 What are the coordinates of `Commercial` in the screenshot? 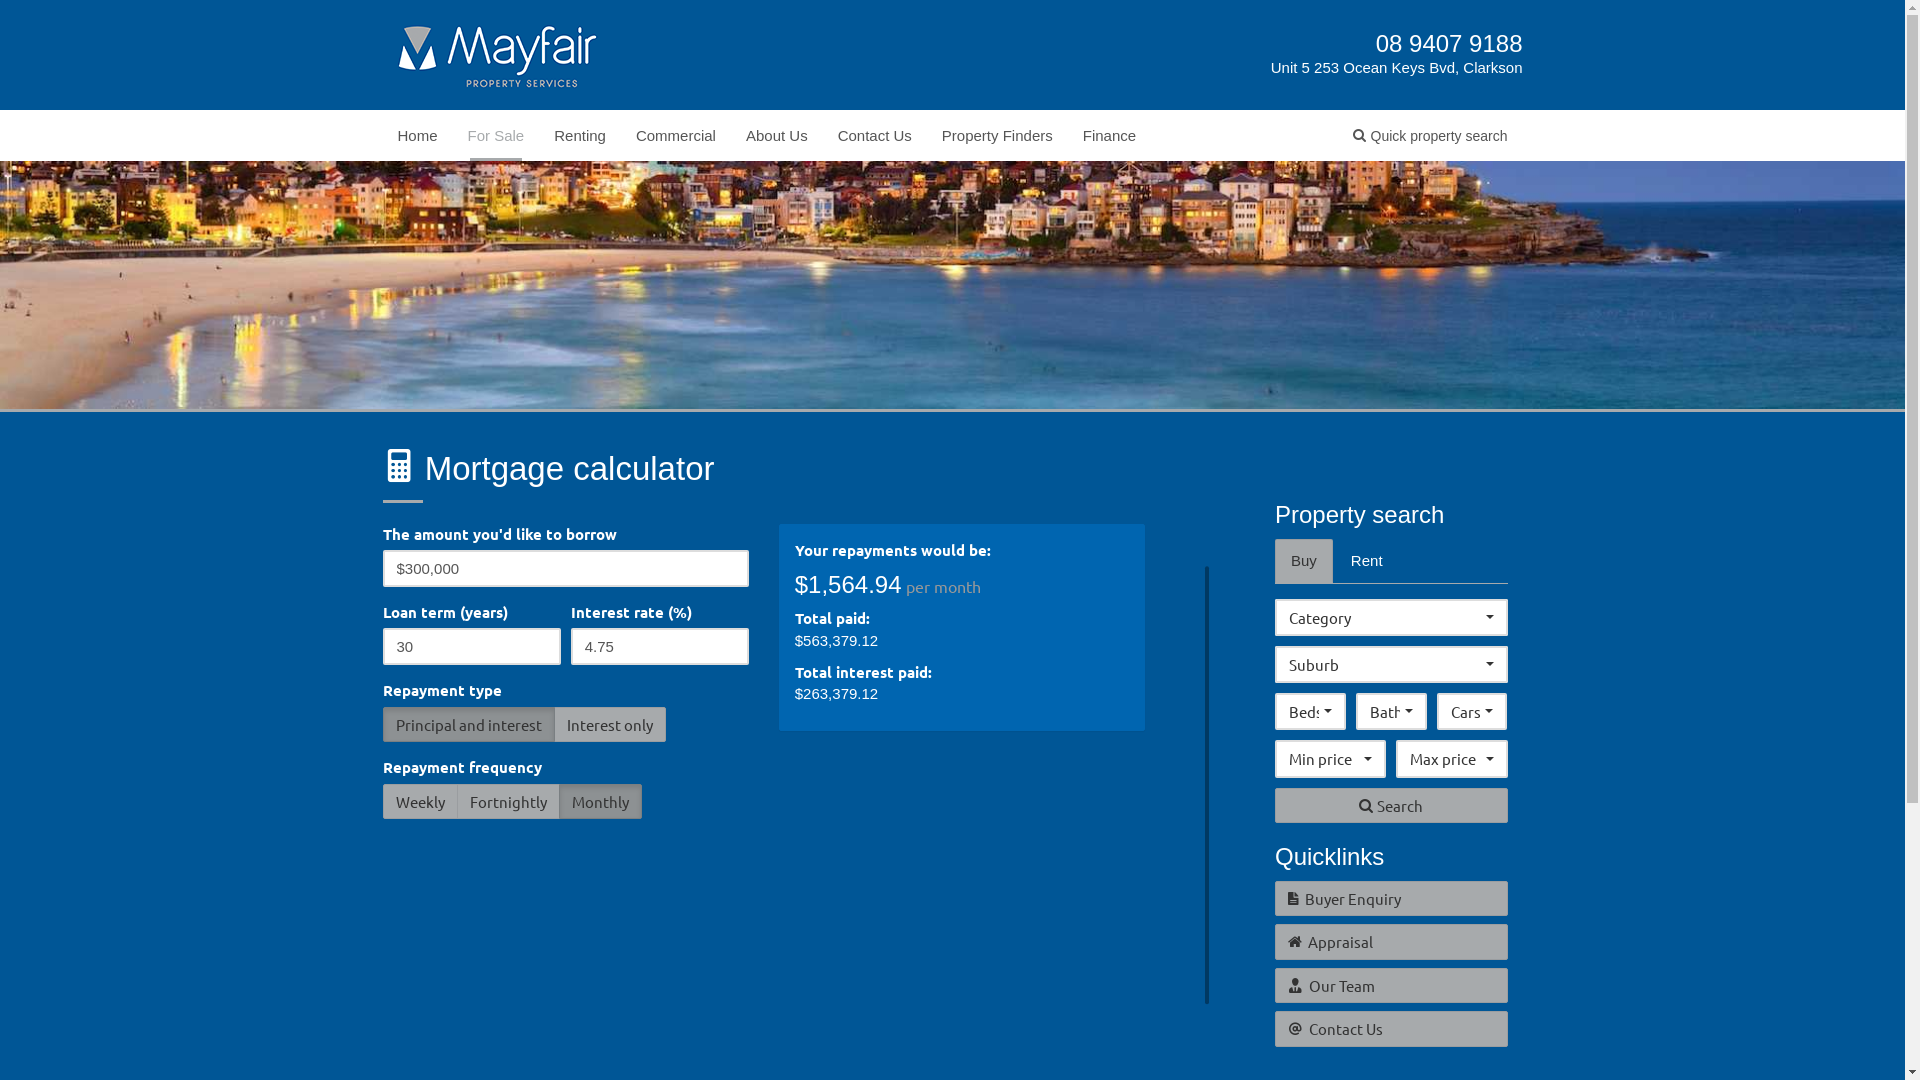 It's located at (676, 136).